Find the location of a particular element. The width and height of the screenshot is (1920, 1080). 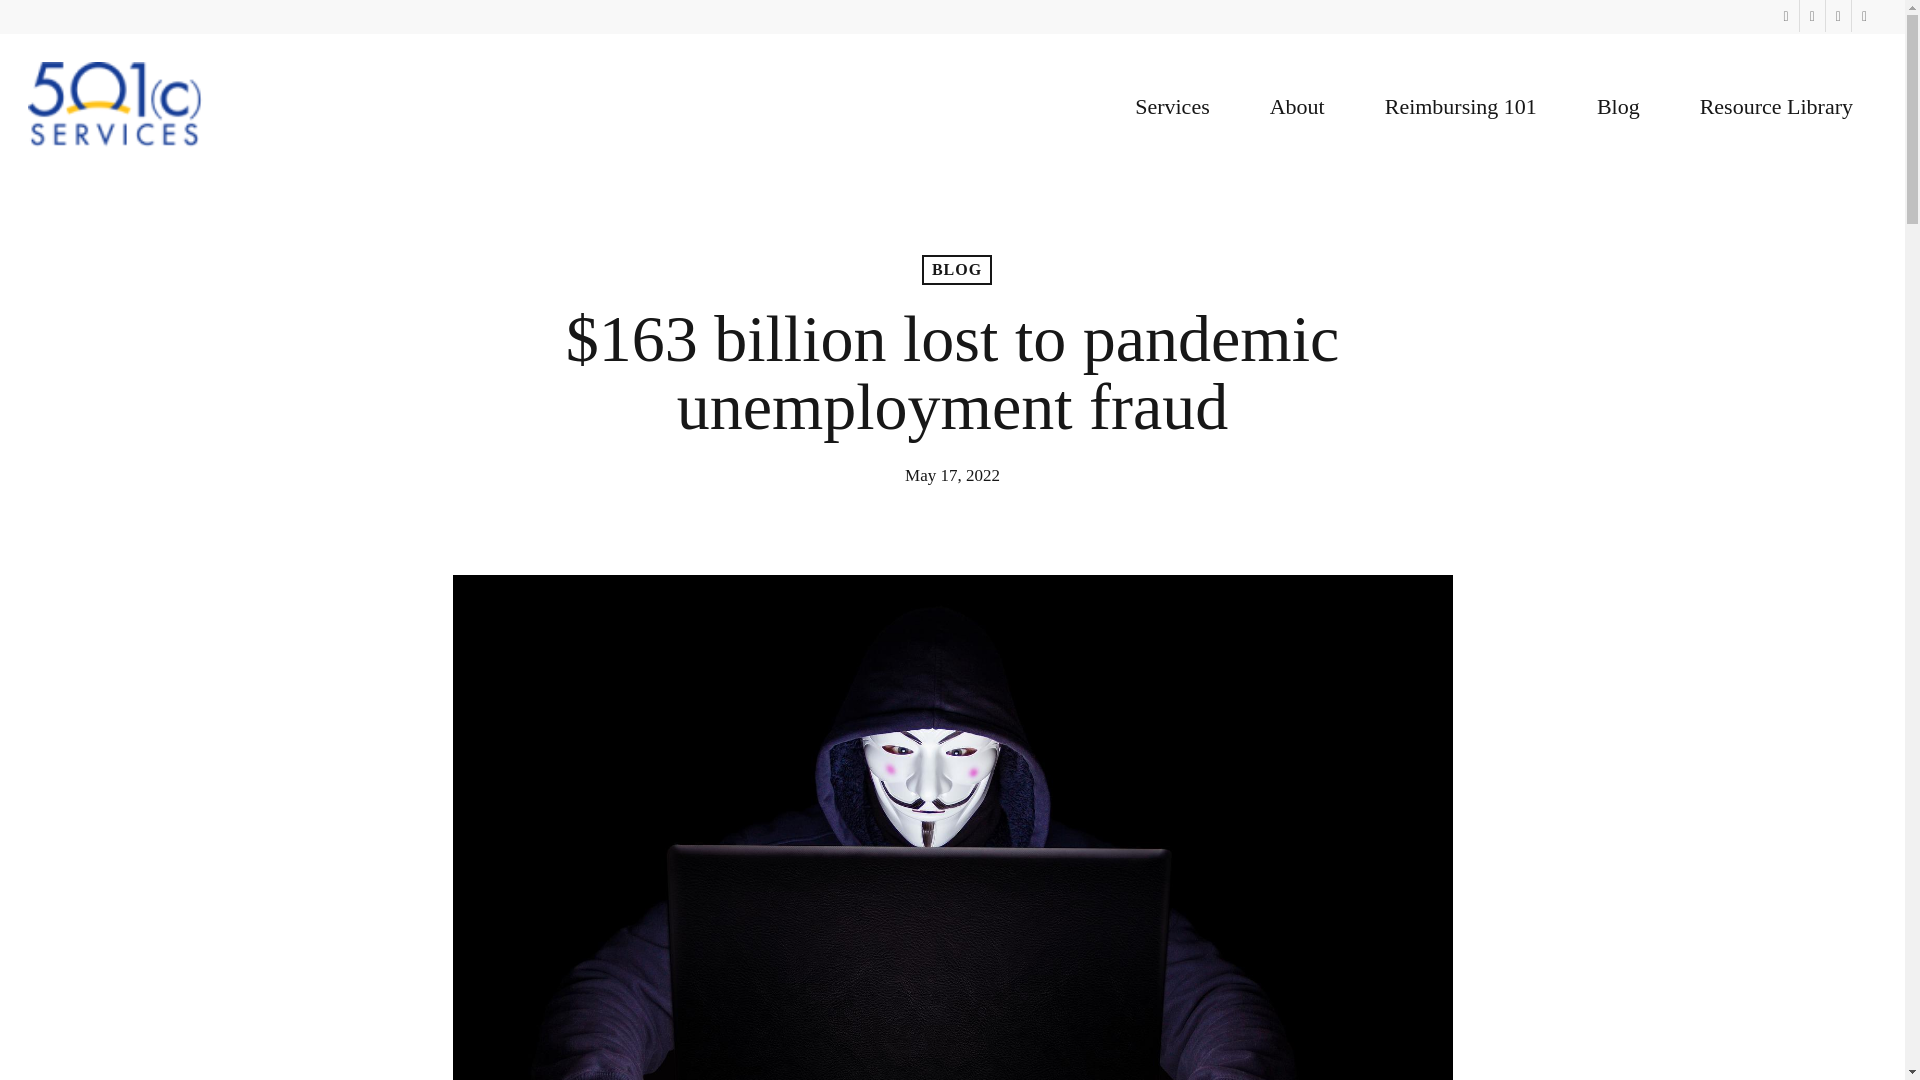

Resource Library is located at coordinates (1776, 106).